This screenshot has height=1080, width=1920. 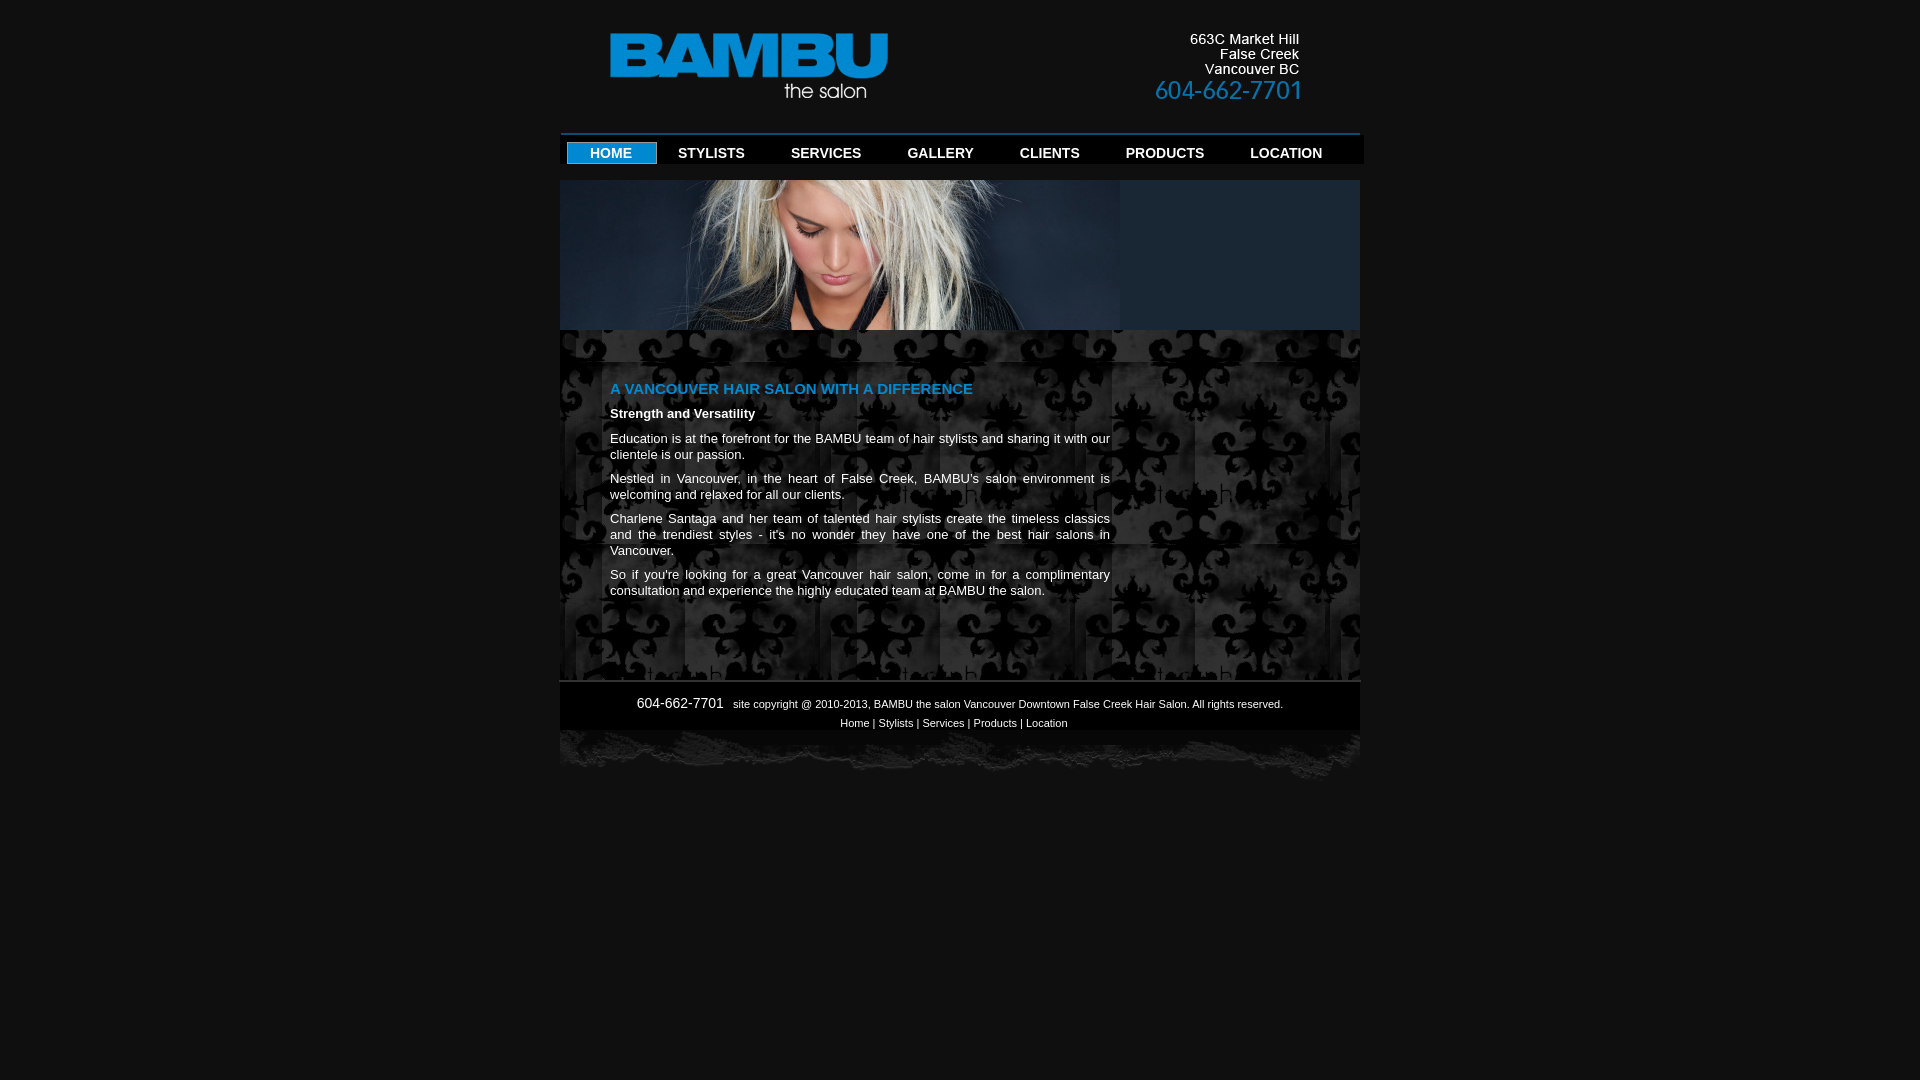 What do you see at coordinates (1076, 704) in the screenshot?
I see `Vancouver Downtown False Creek Hair Salon` at bounding box center [1076, 704].